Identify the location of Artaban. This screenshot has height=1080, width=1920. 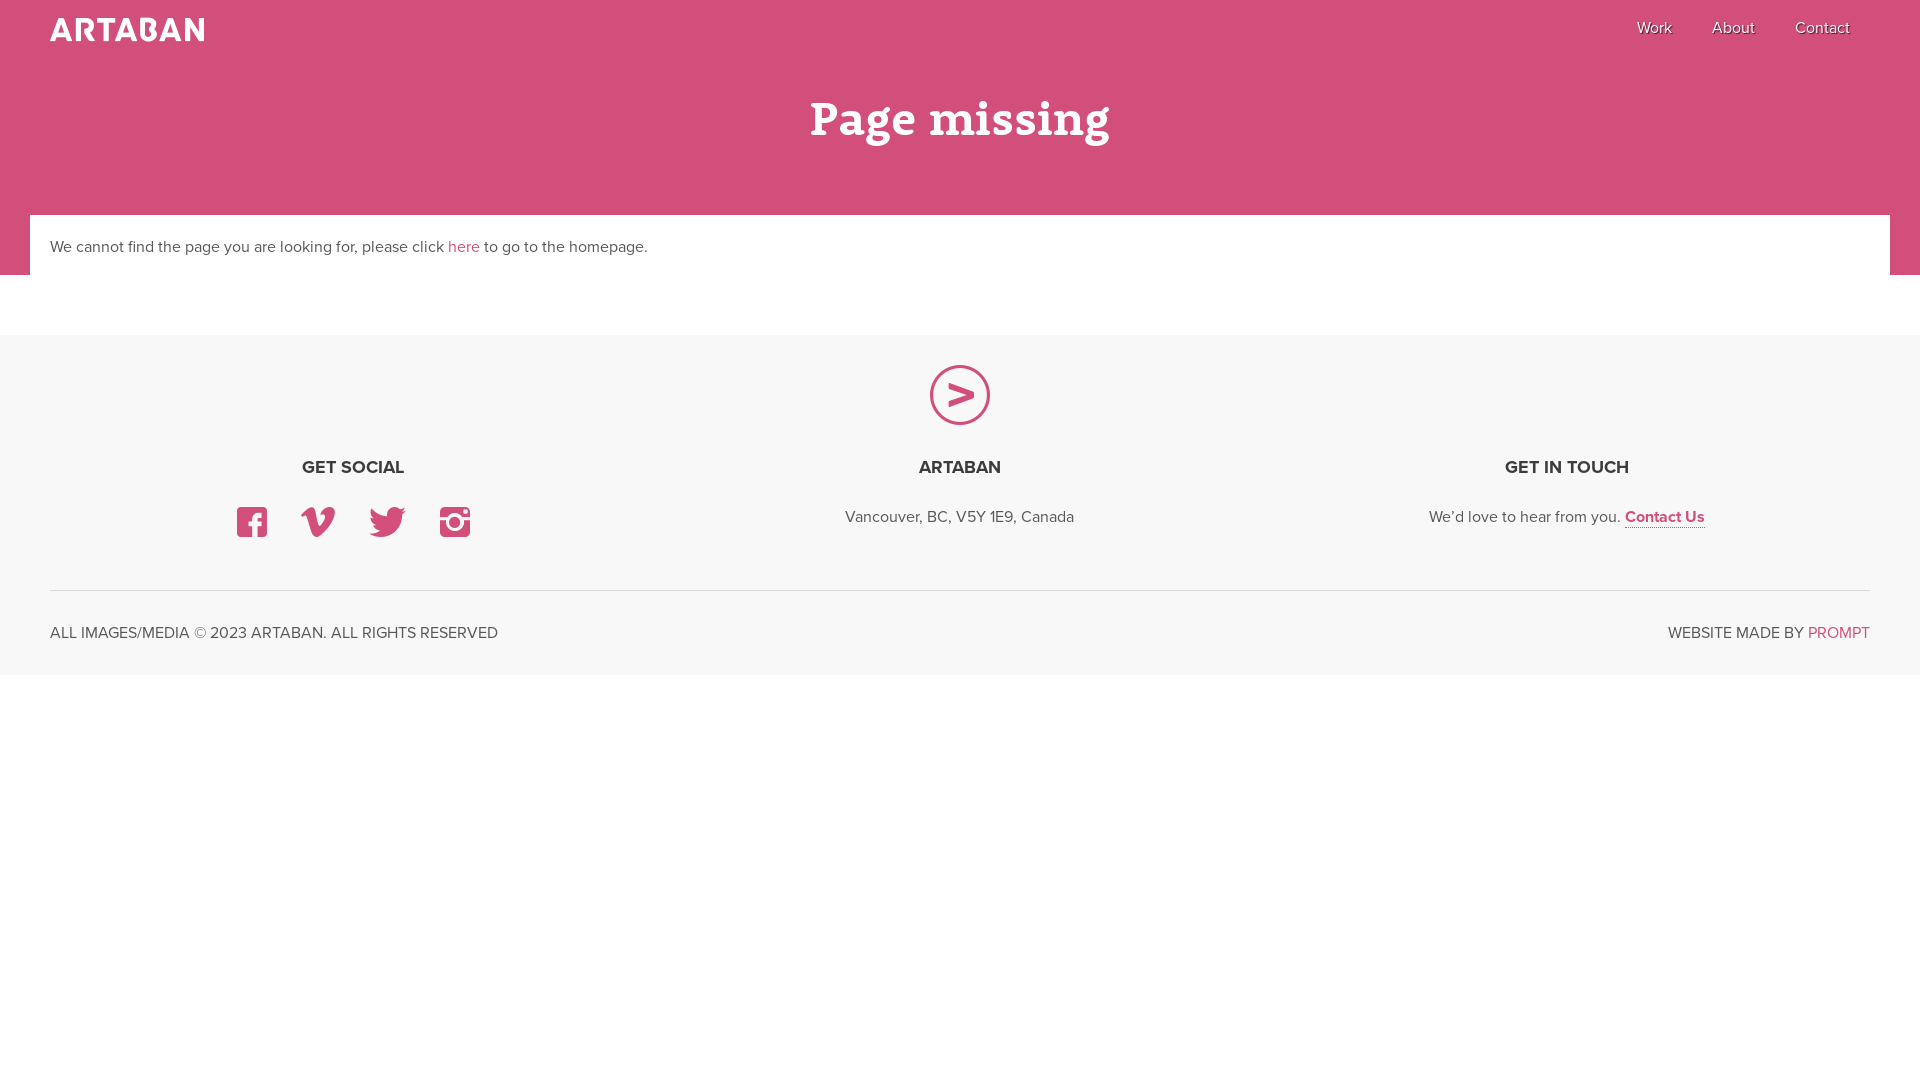
(127, 30).